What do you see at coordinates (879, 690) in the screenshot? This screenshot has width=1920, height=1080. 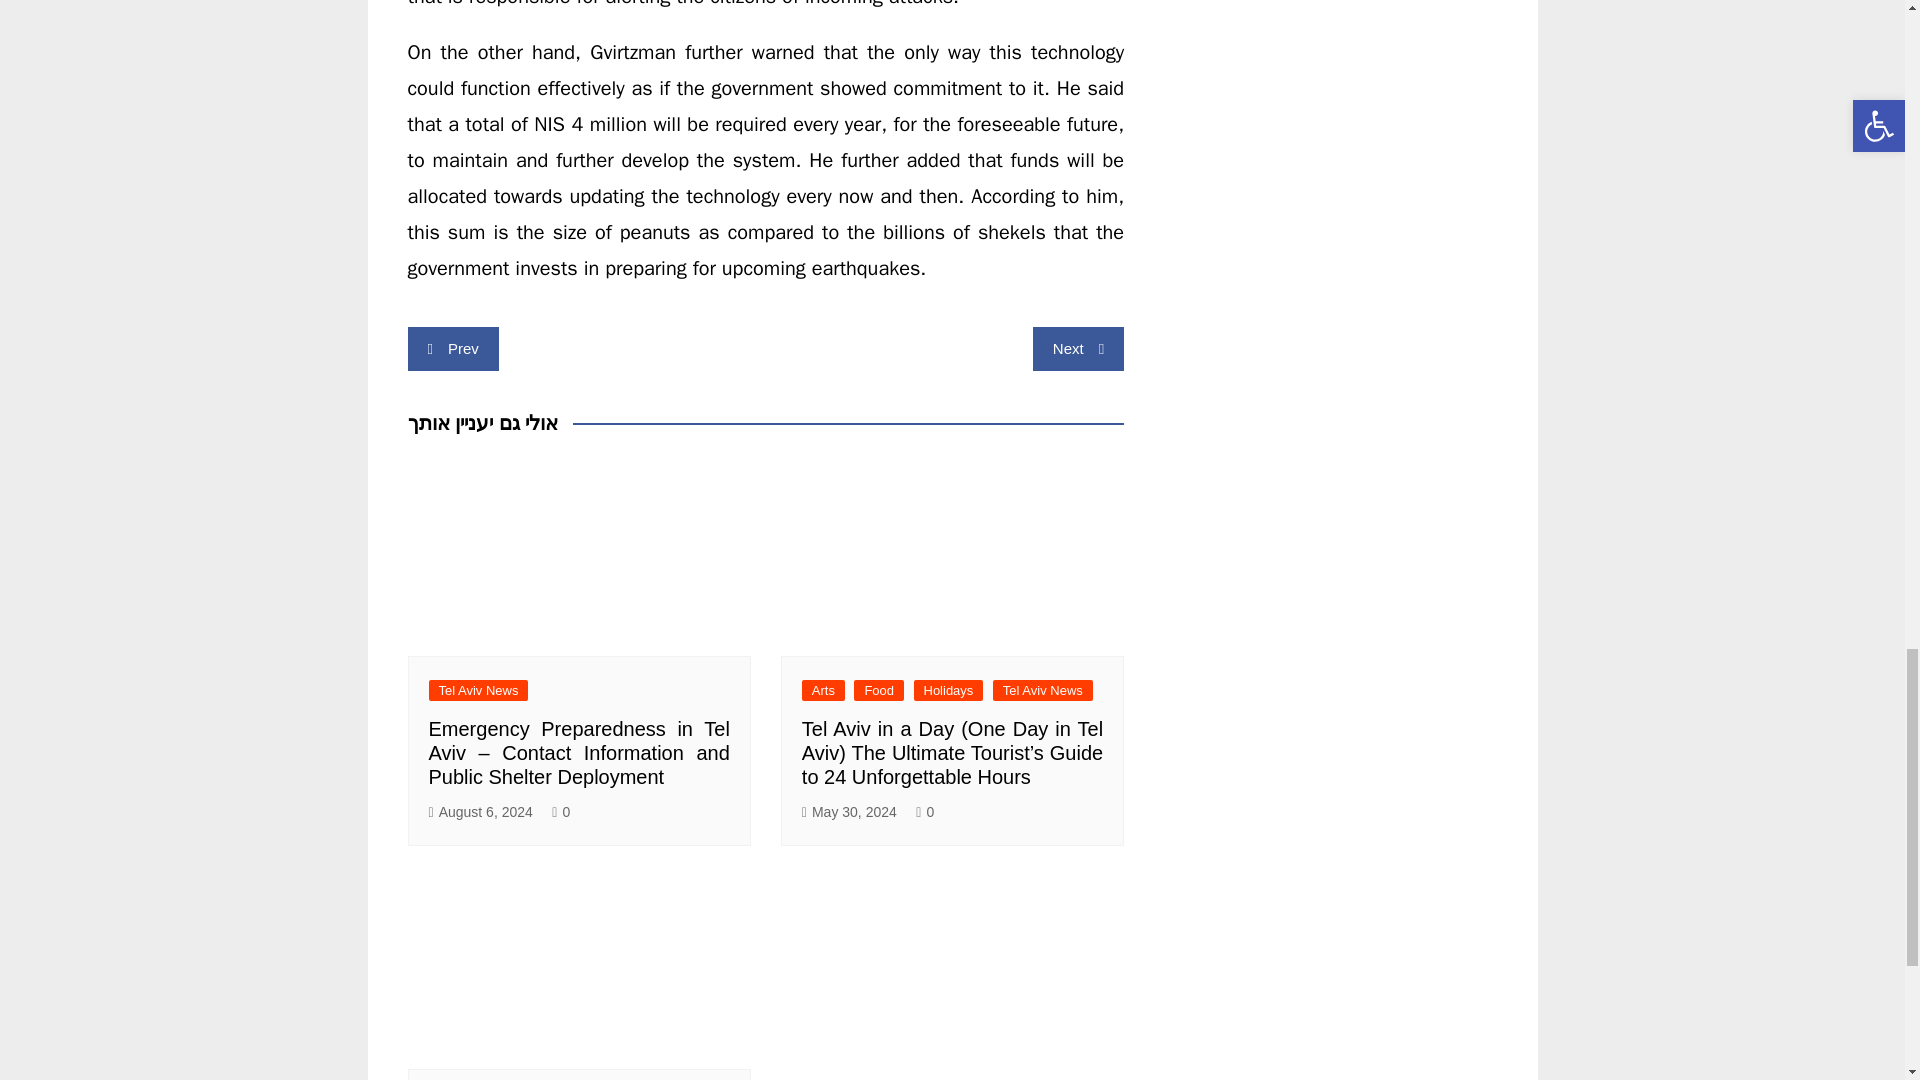 I see `Food` at bounding box center [879, 690].